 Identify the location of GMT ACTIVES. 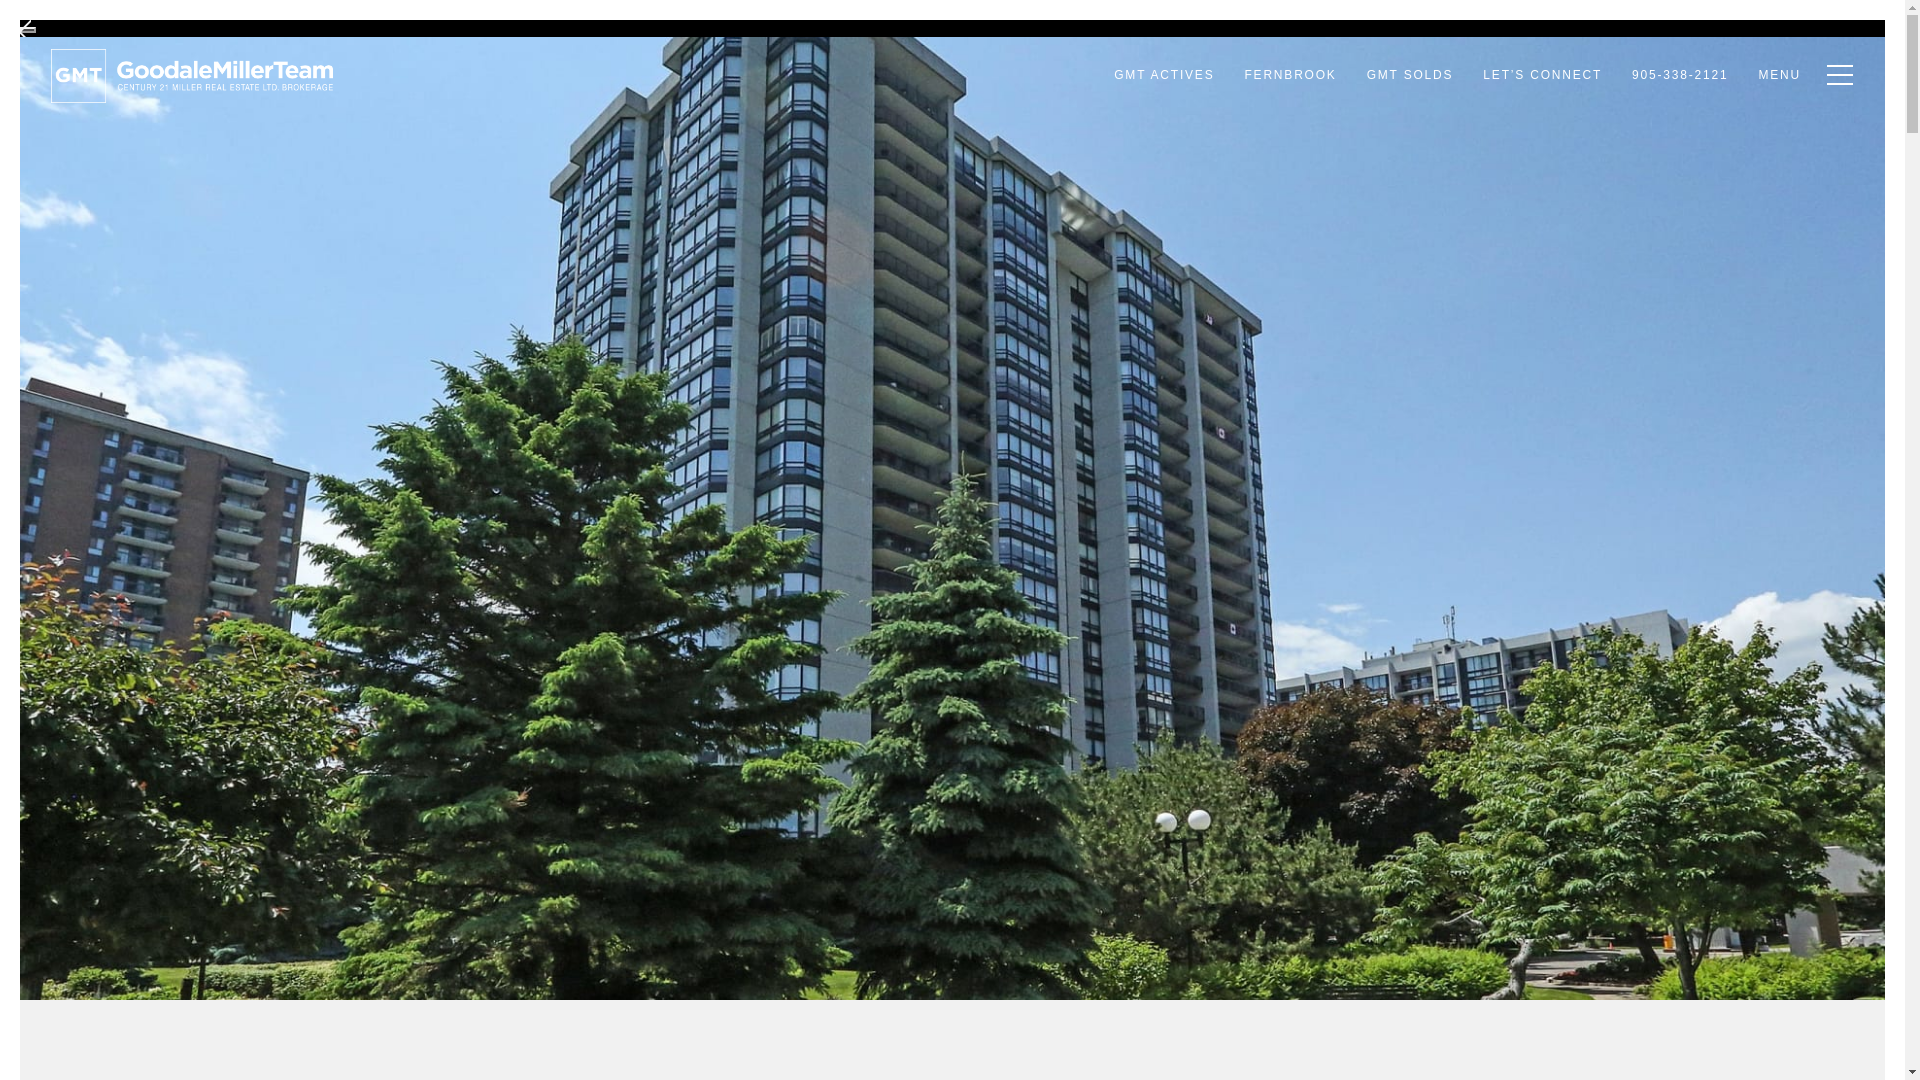
(1163, 75).